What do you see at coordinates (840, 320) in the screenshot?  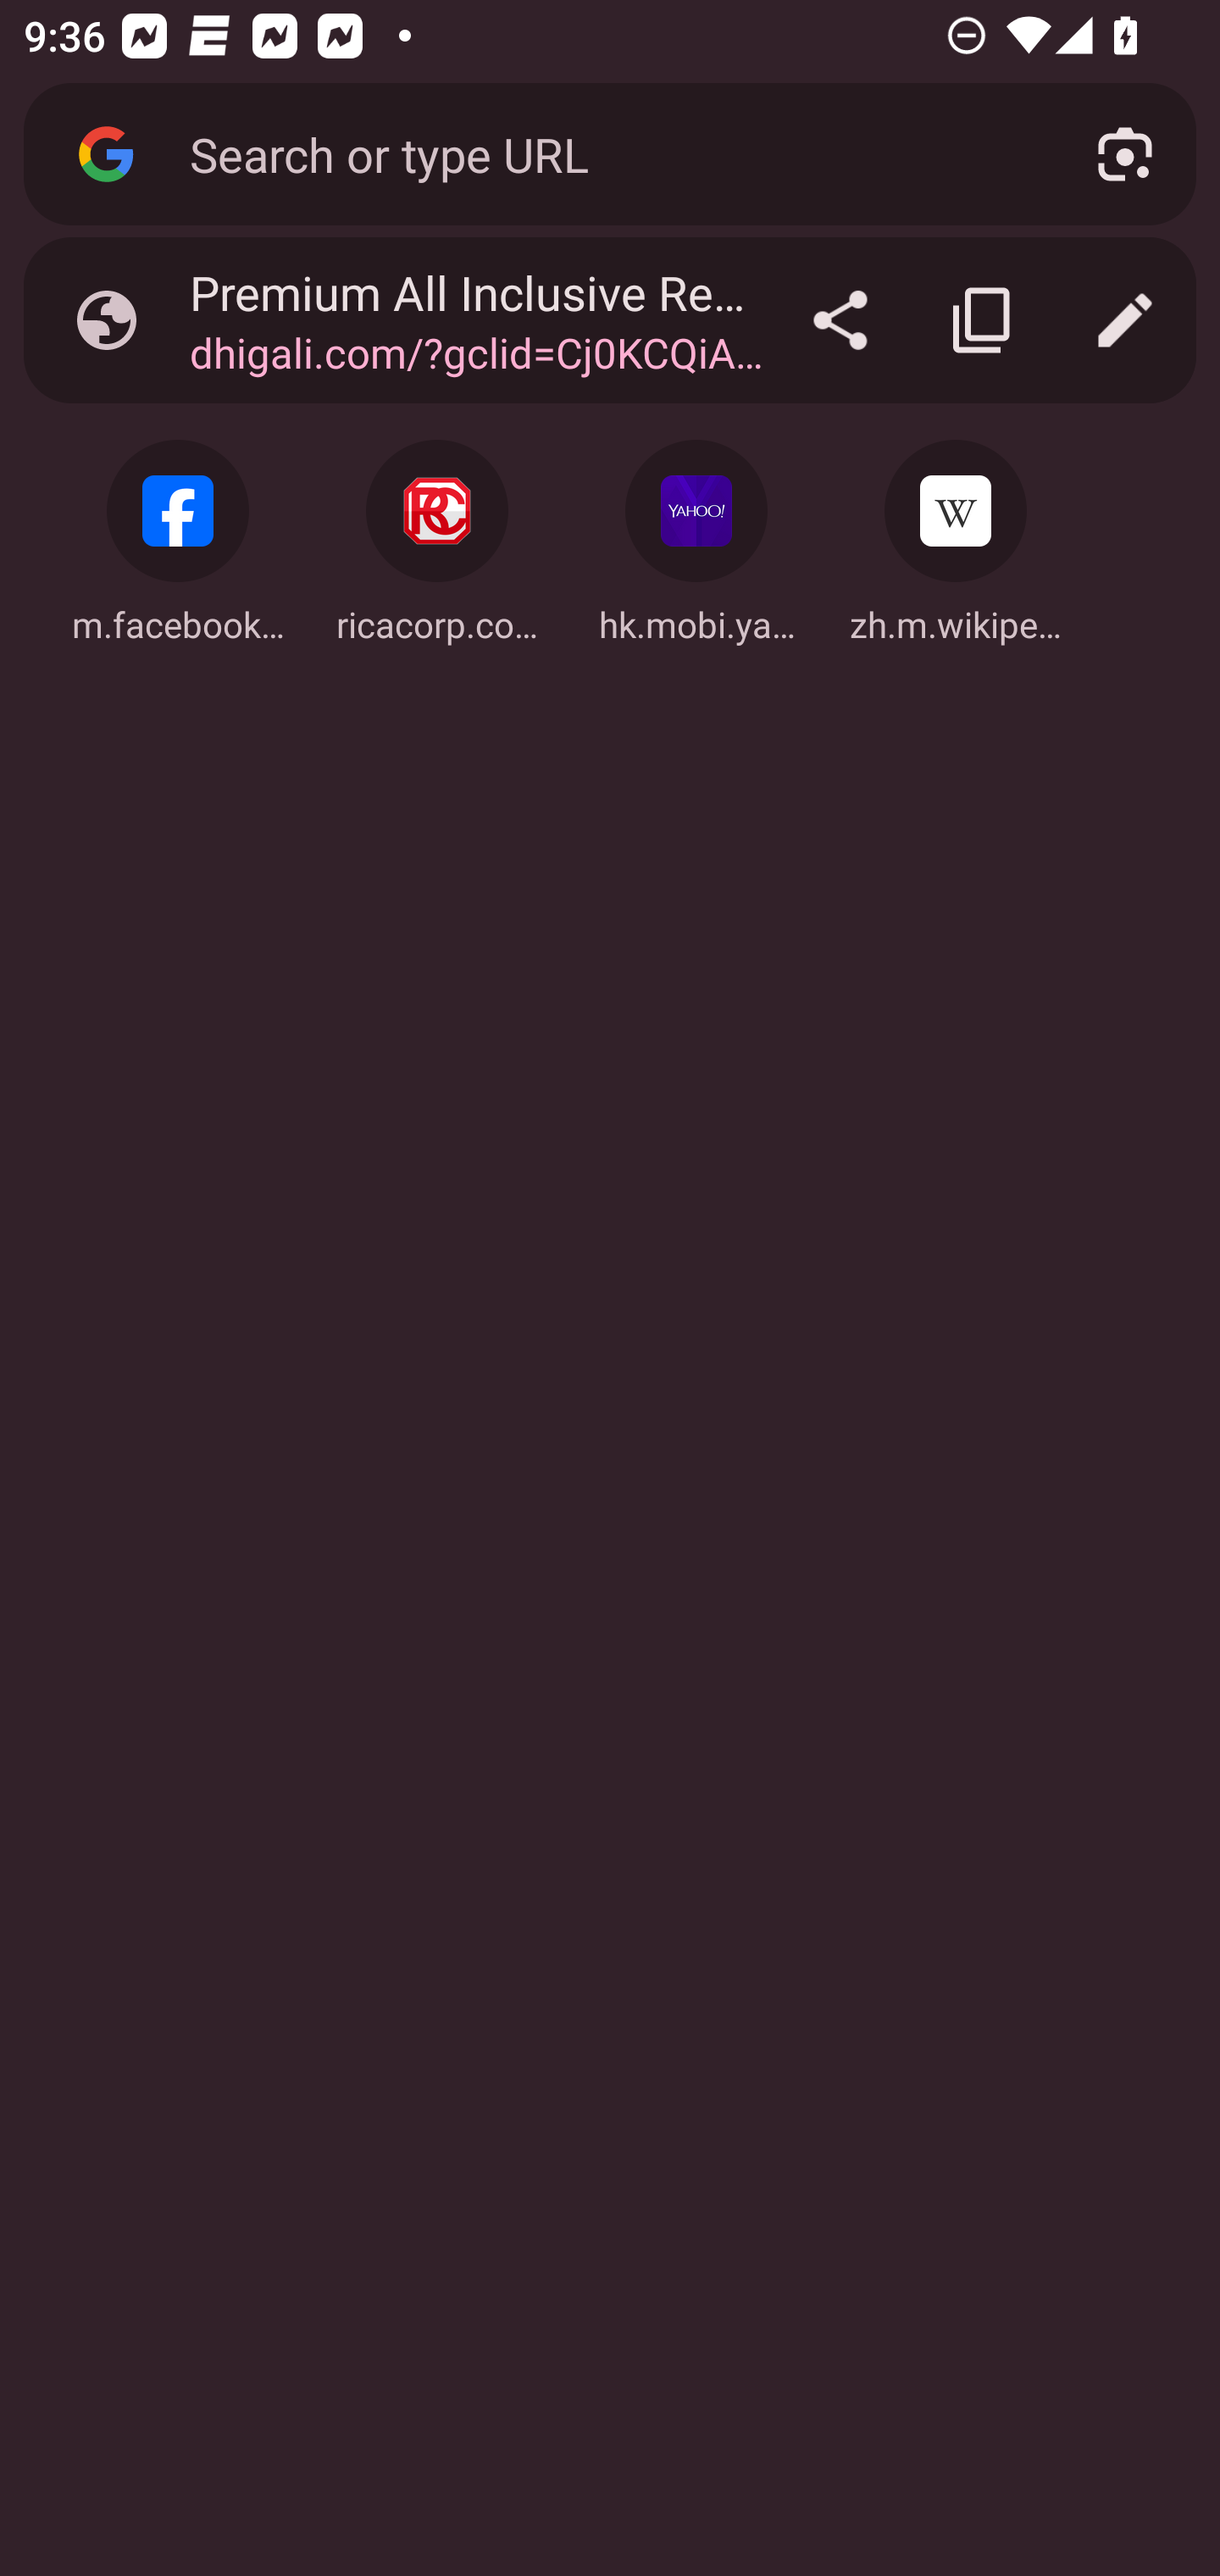 I see `Share…` at bounding box center [840, 320].